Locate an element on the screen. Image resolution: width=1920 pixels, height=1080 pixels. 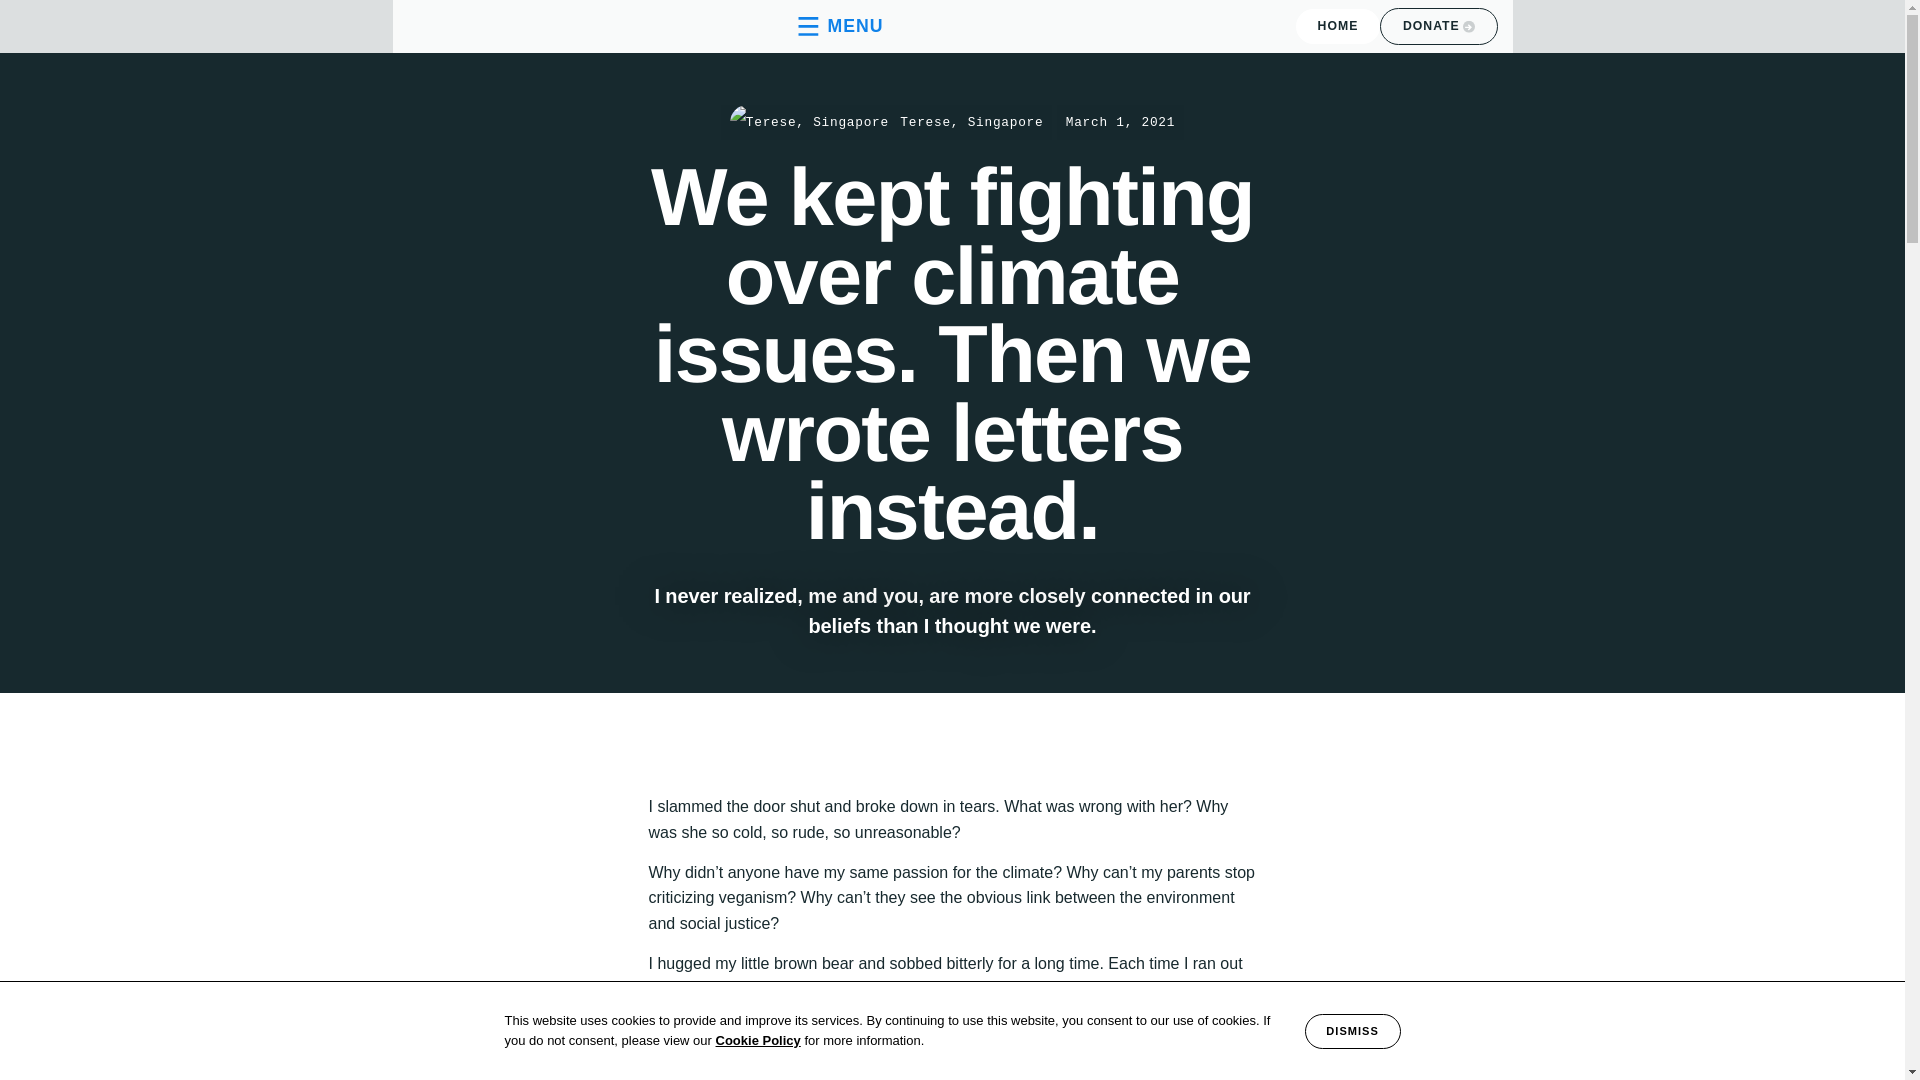
DISMISS is located at coordinates (1353, 1031).